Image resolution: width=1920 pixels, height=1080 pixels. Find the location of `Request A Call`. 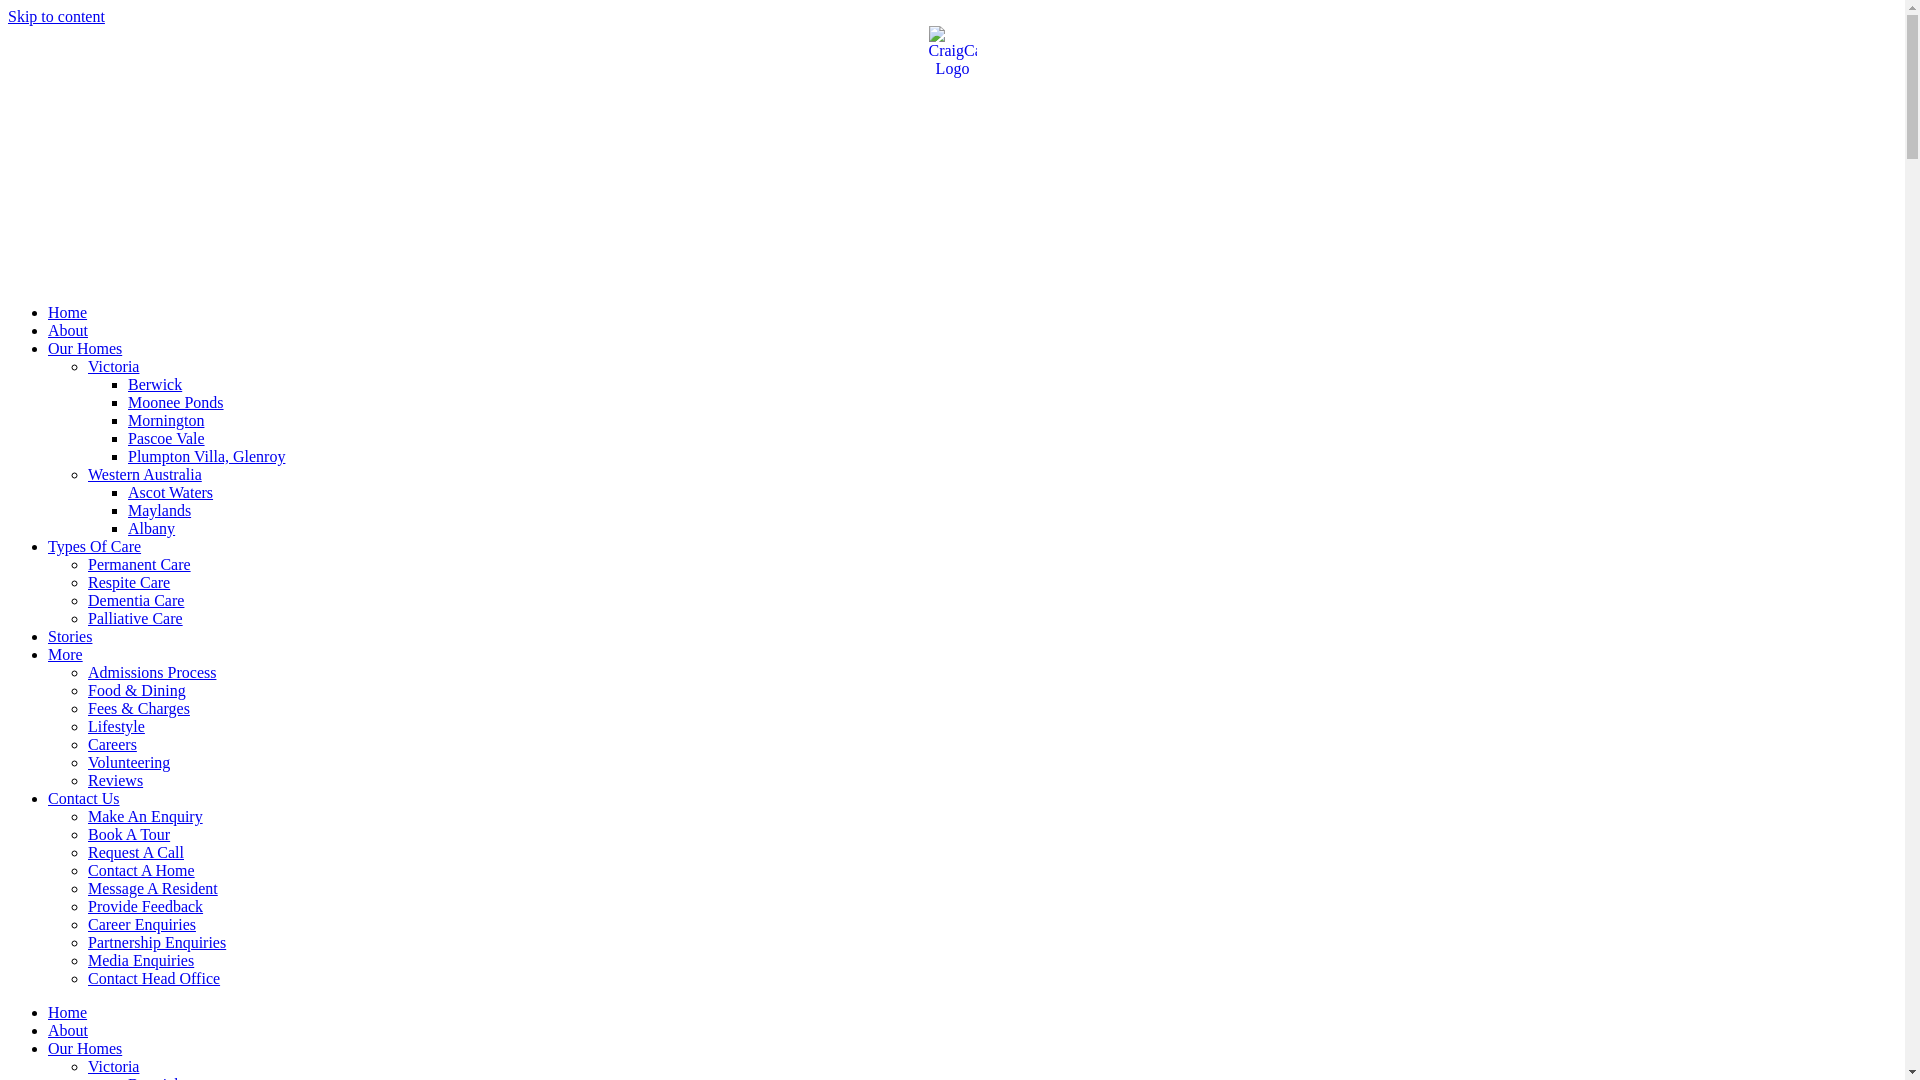

Request A Call is located at coordinates (136, 852).